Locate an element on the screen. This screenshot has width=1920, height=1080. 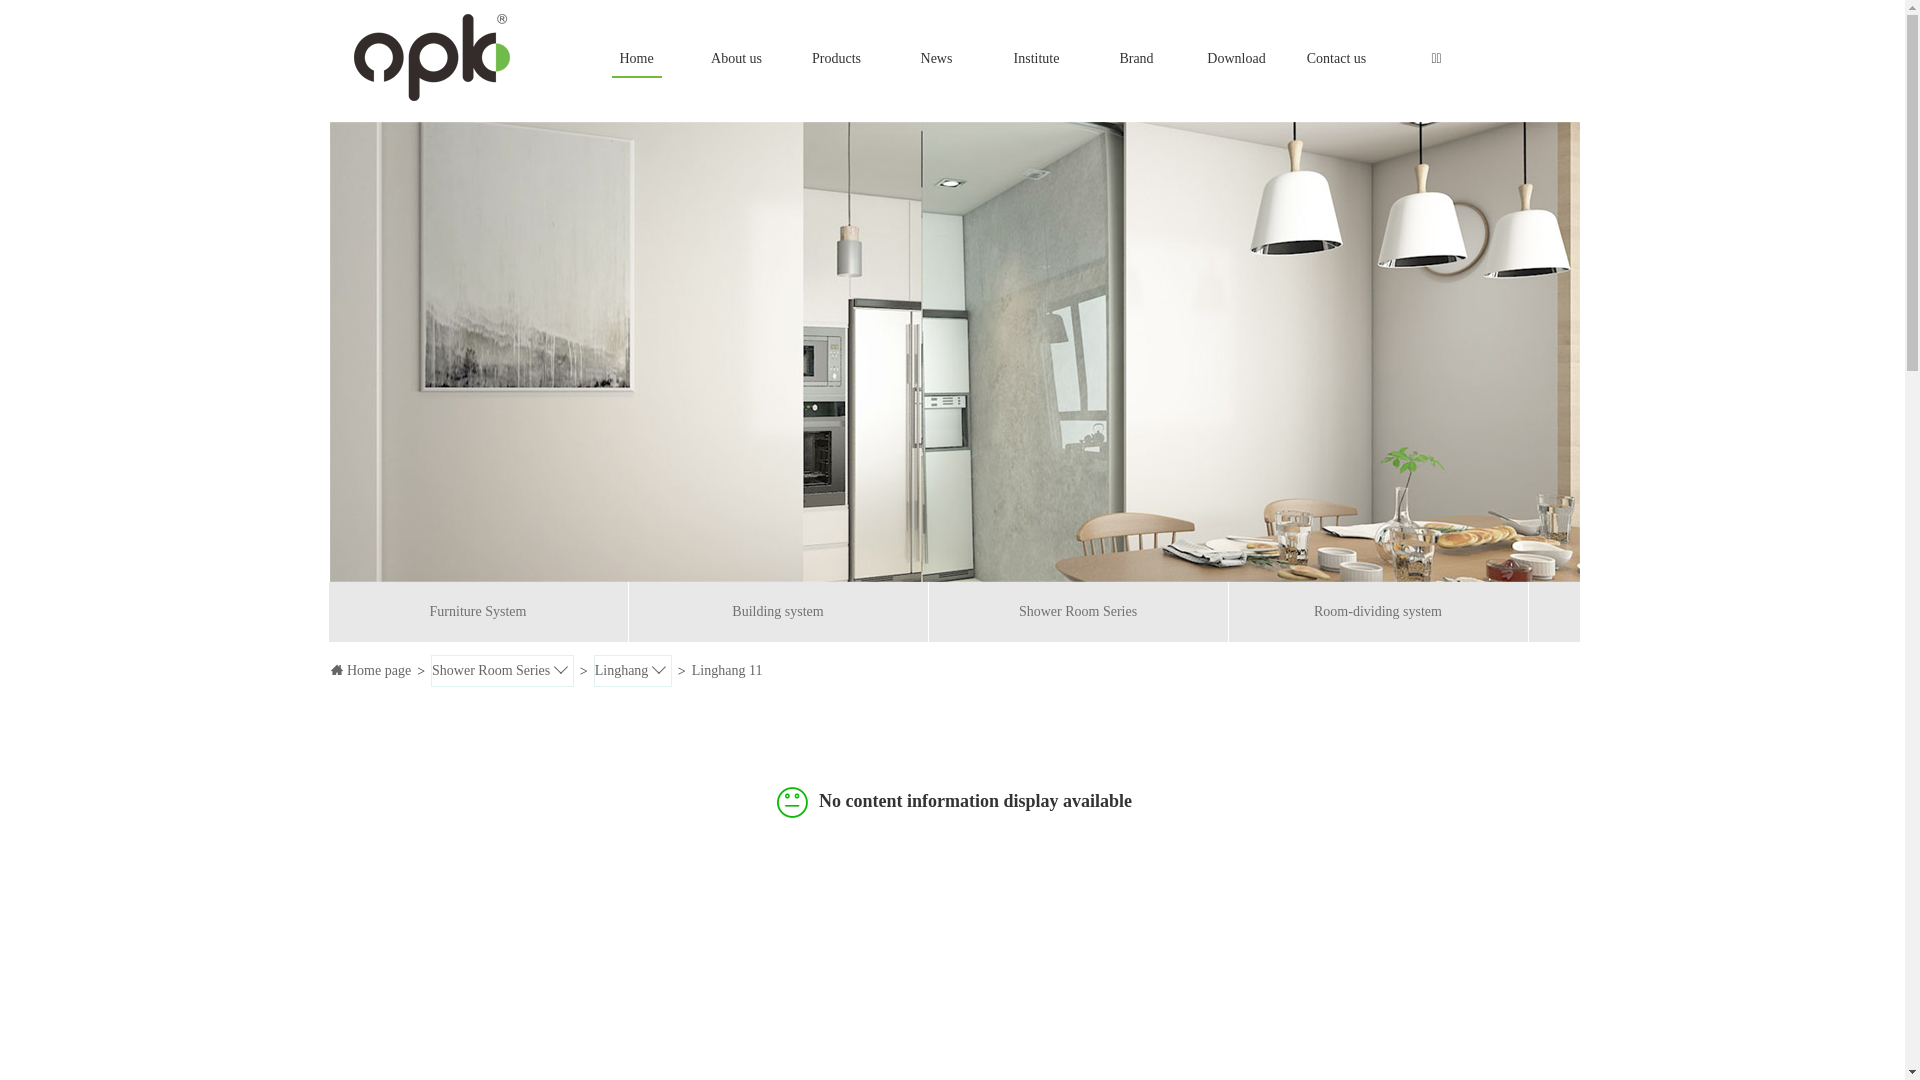
Home is located at coordinates (636, 59).